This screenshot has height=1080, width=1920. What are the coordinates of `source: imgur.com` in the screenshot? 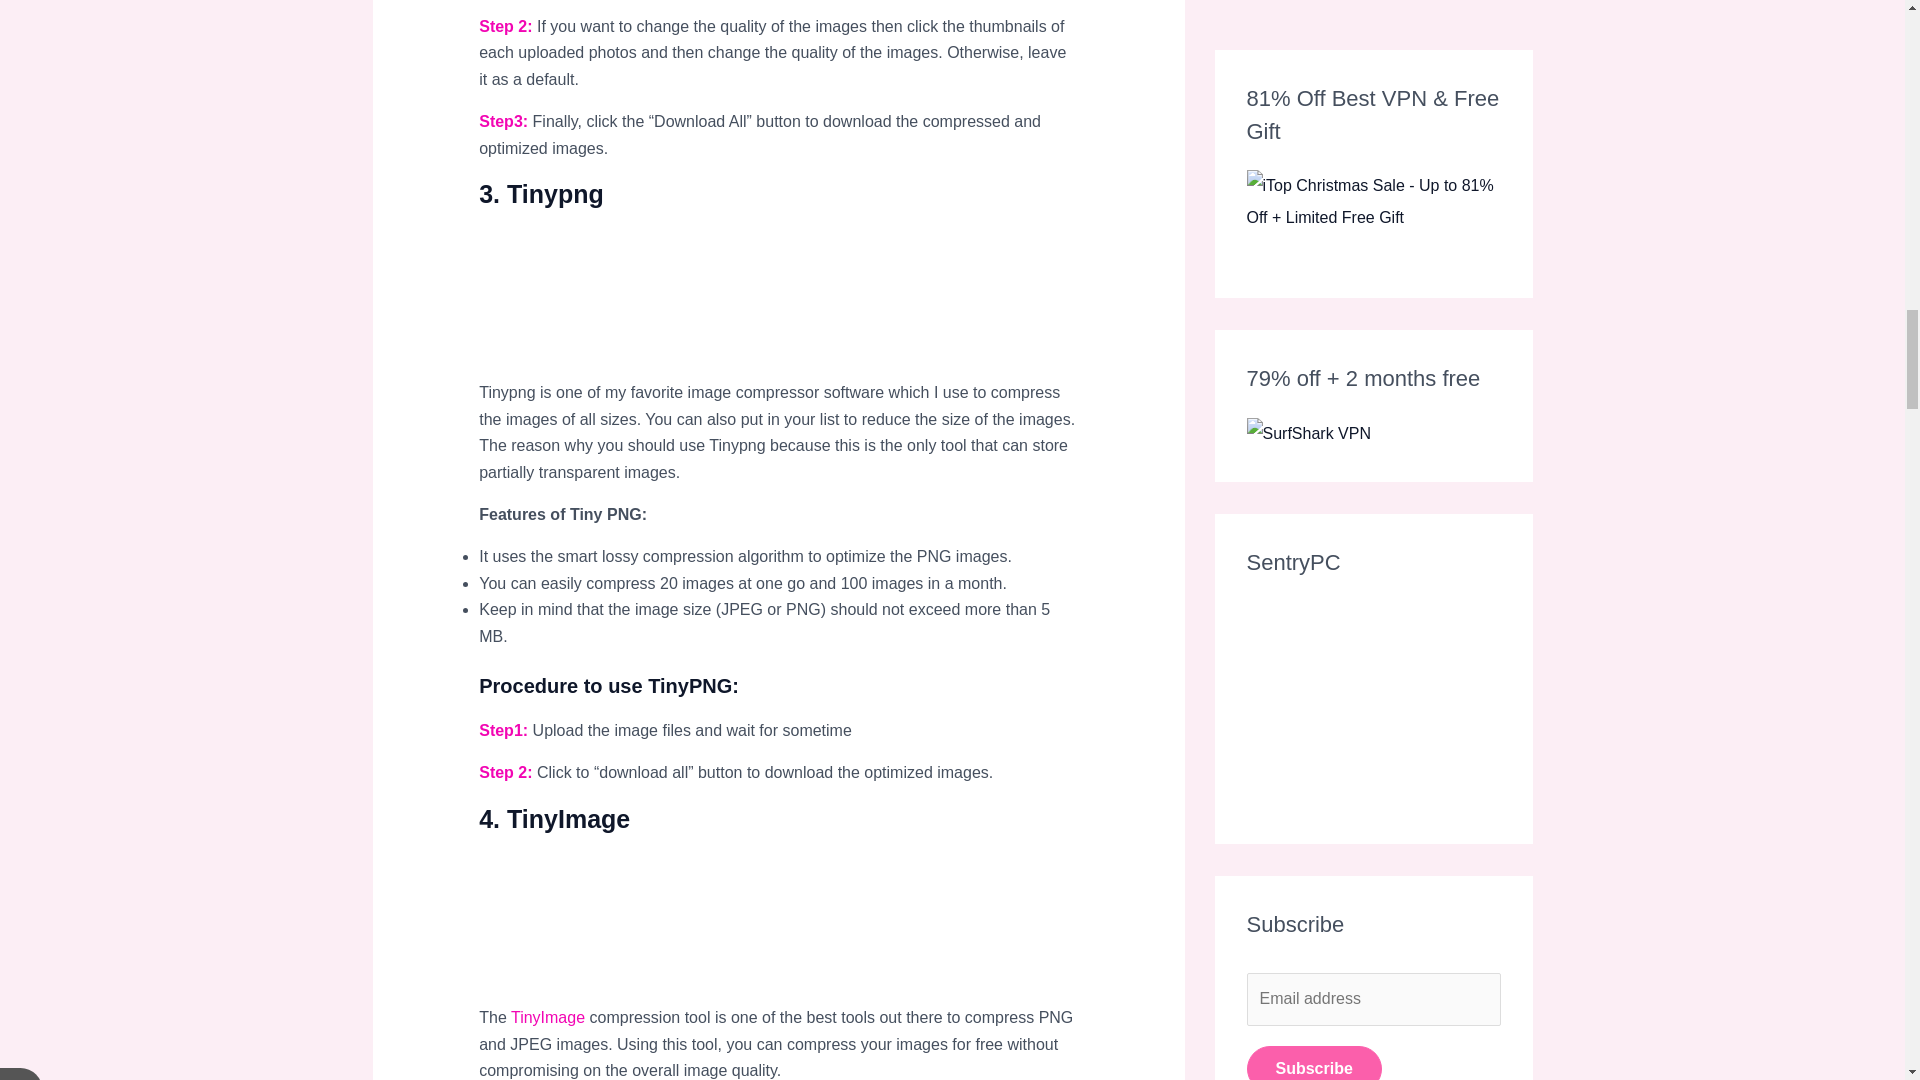 It's located at (628, 305).